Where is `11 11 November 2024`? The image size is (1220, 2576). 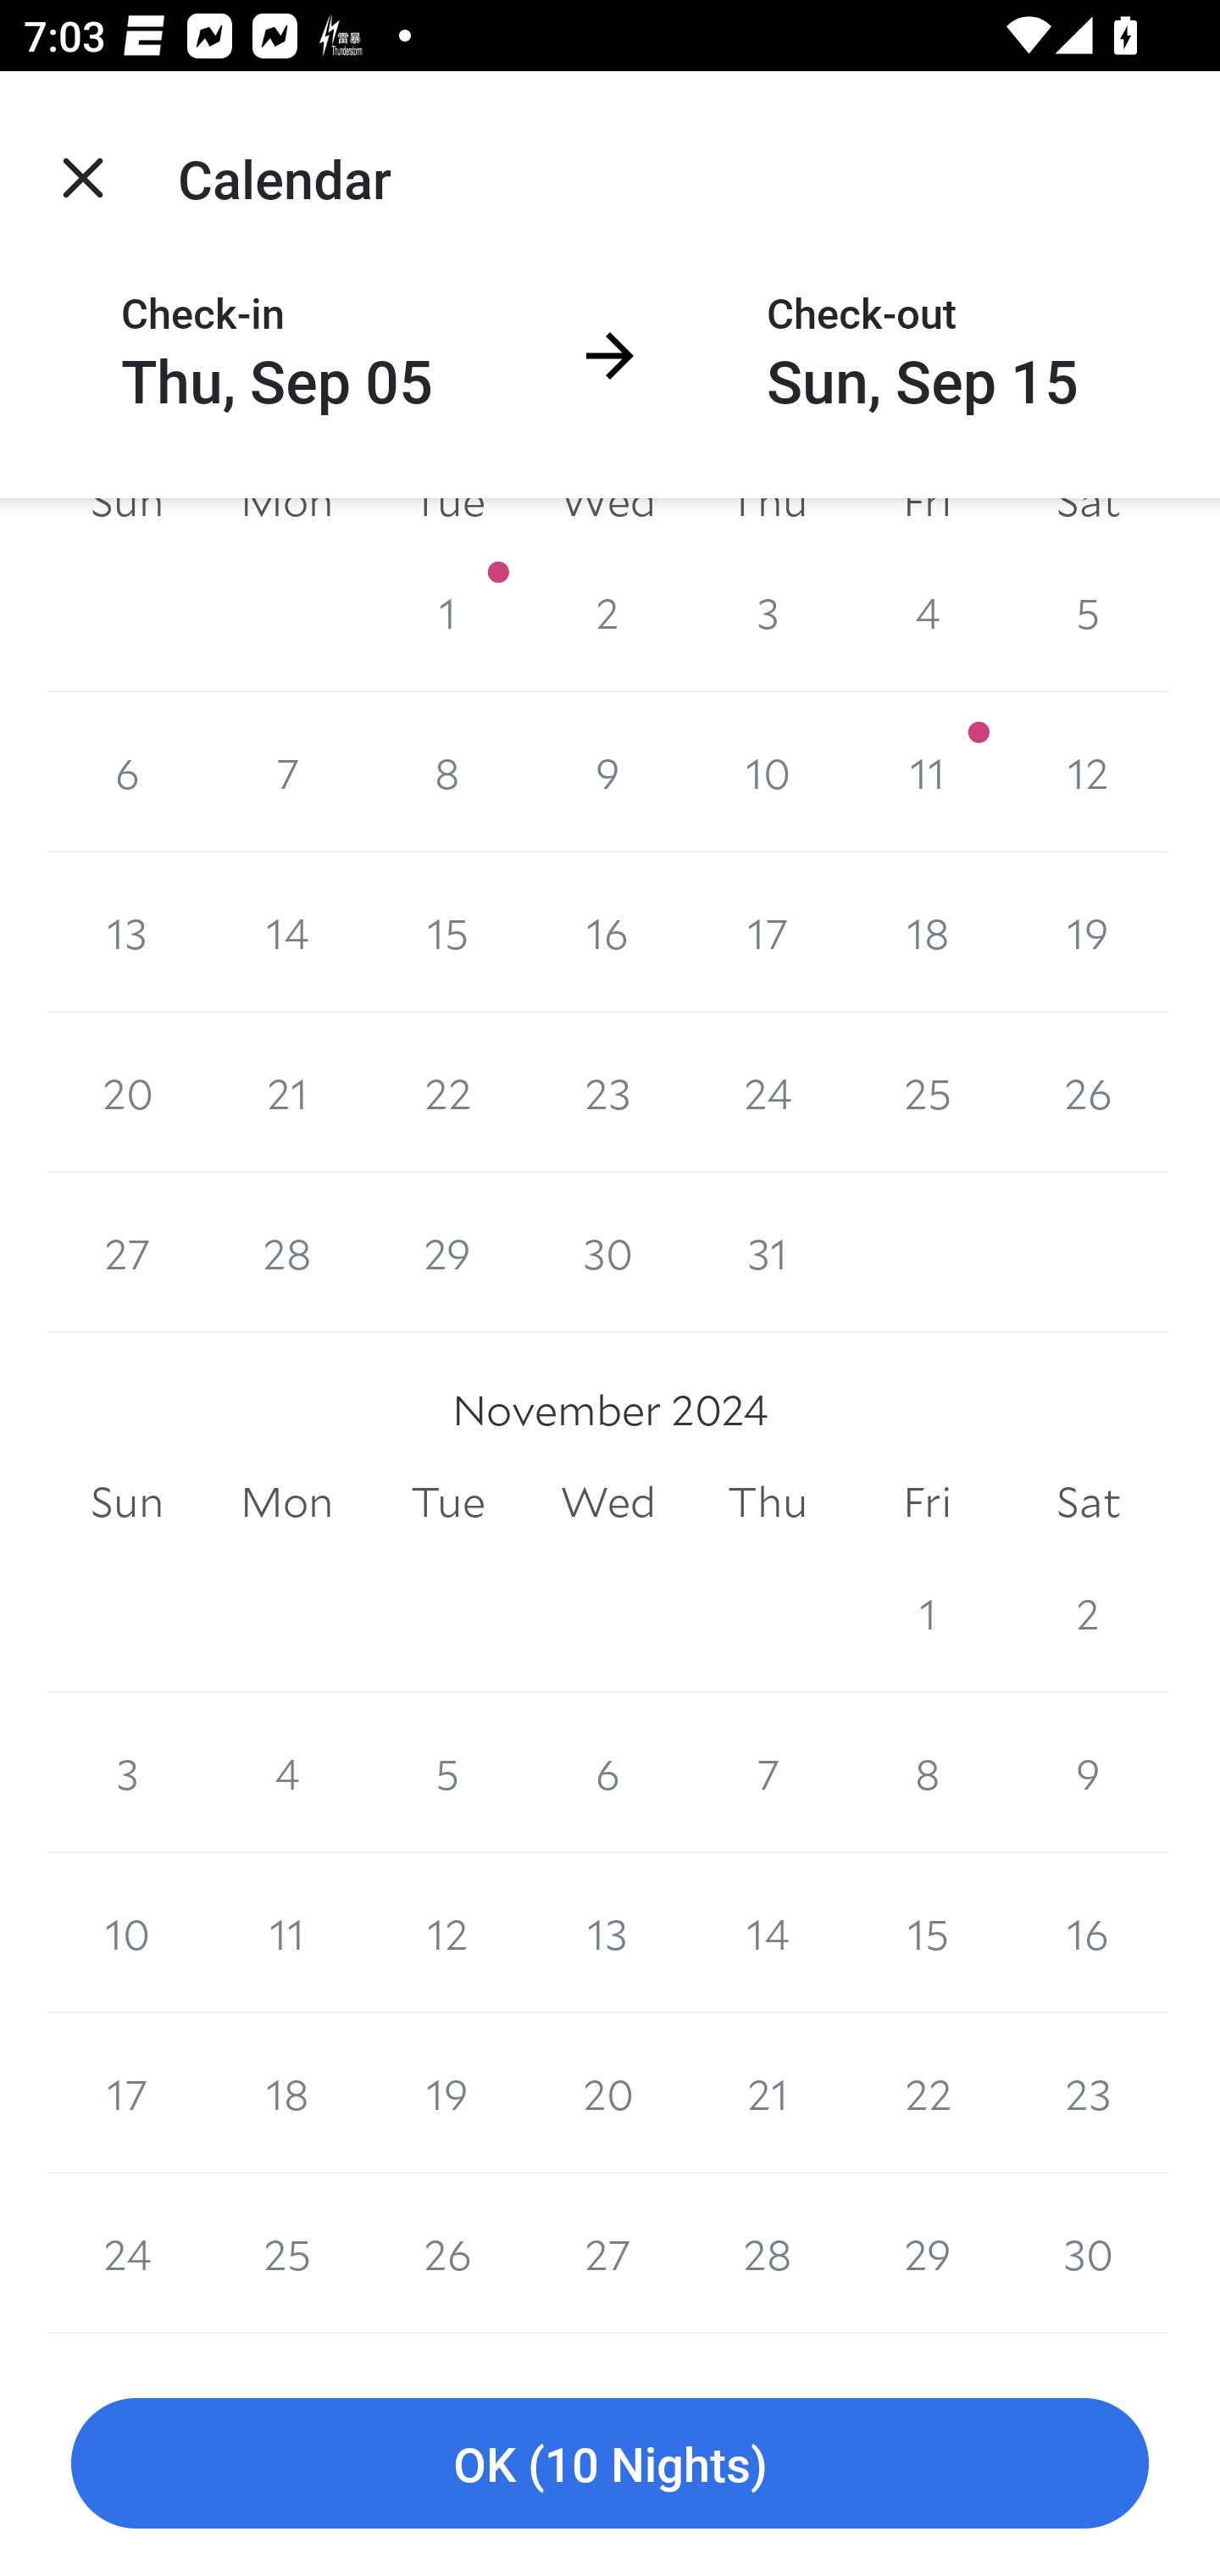
11 11 November 2024 is located at coordinates (286, 1933).